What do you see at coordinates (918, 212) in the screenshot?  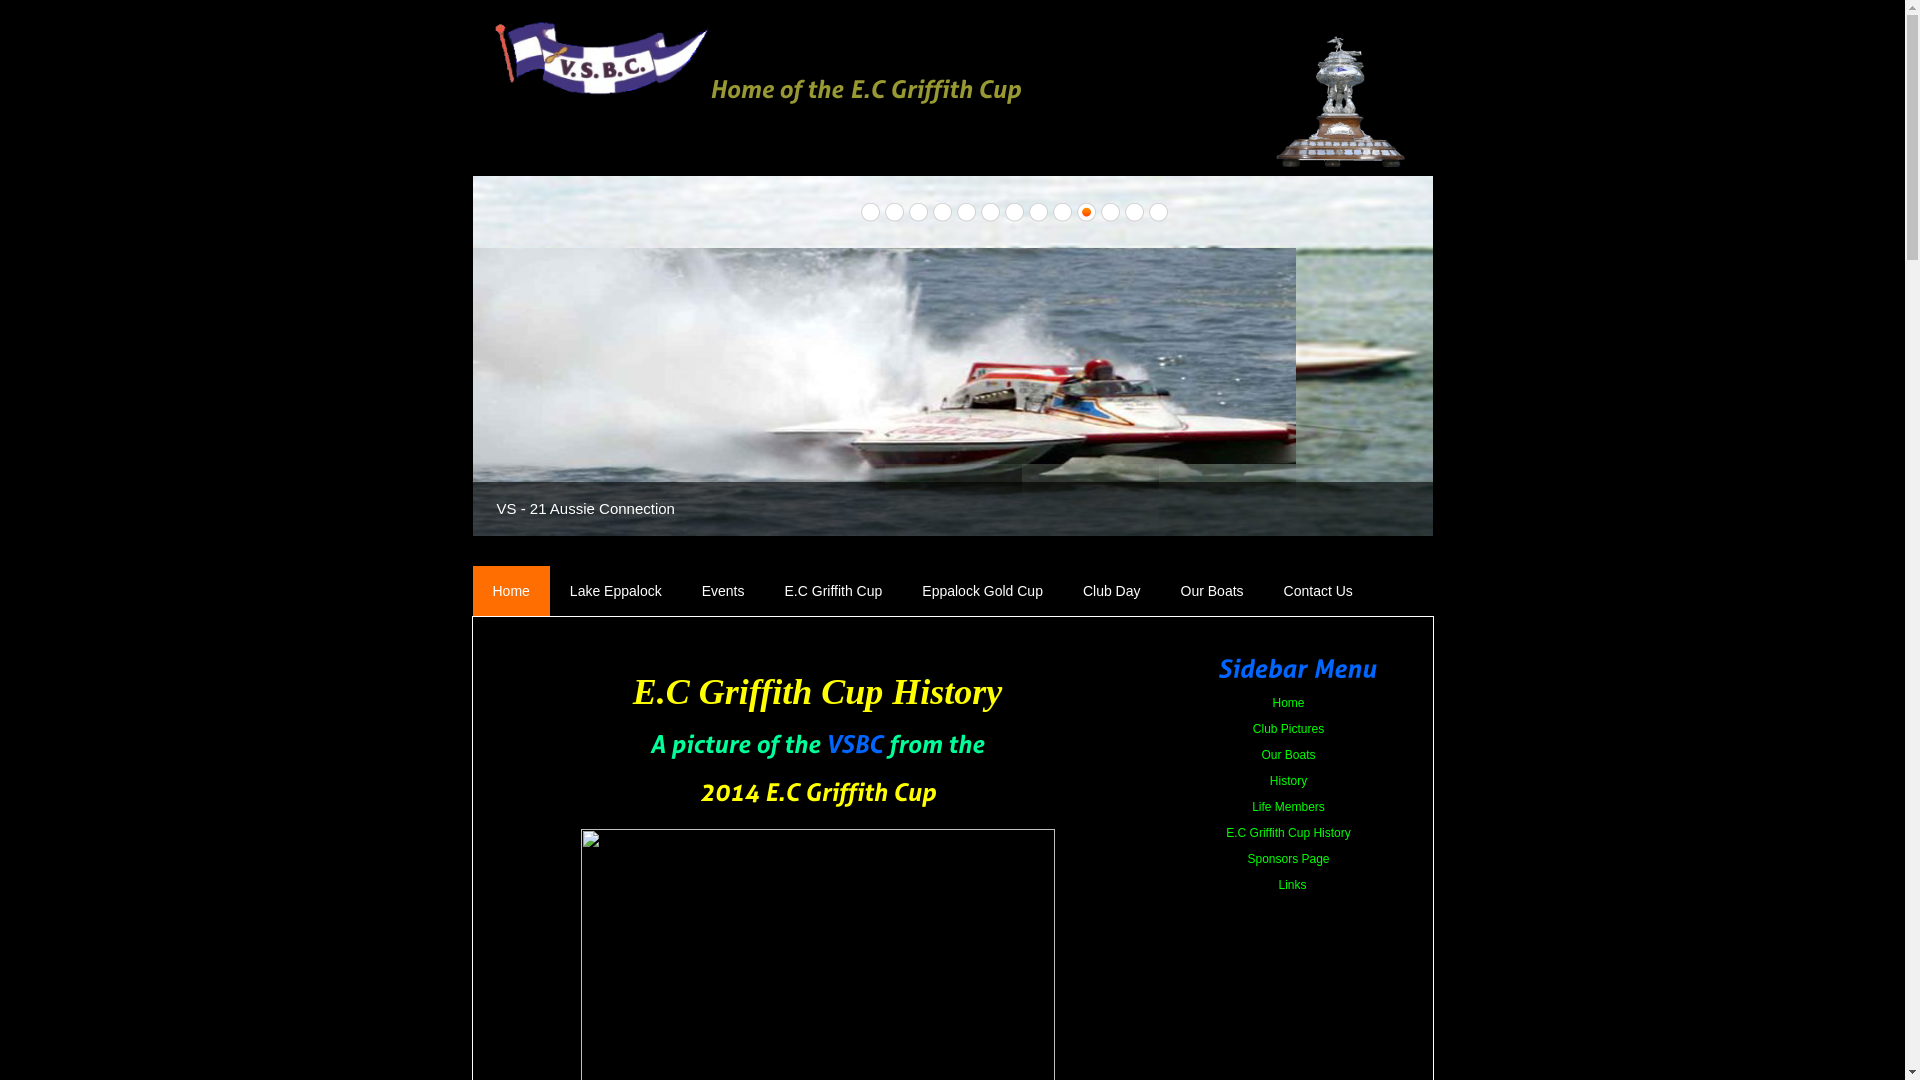 I see `3` at bounding box center [918, 212].